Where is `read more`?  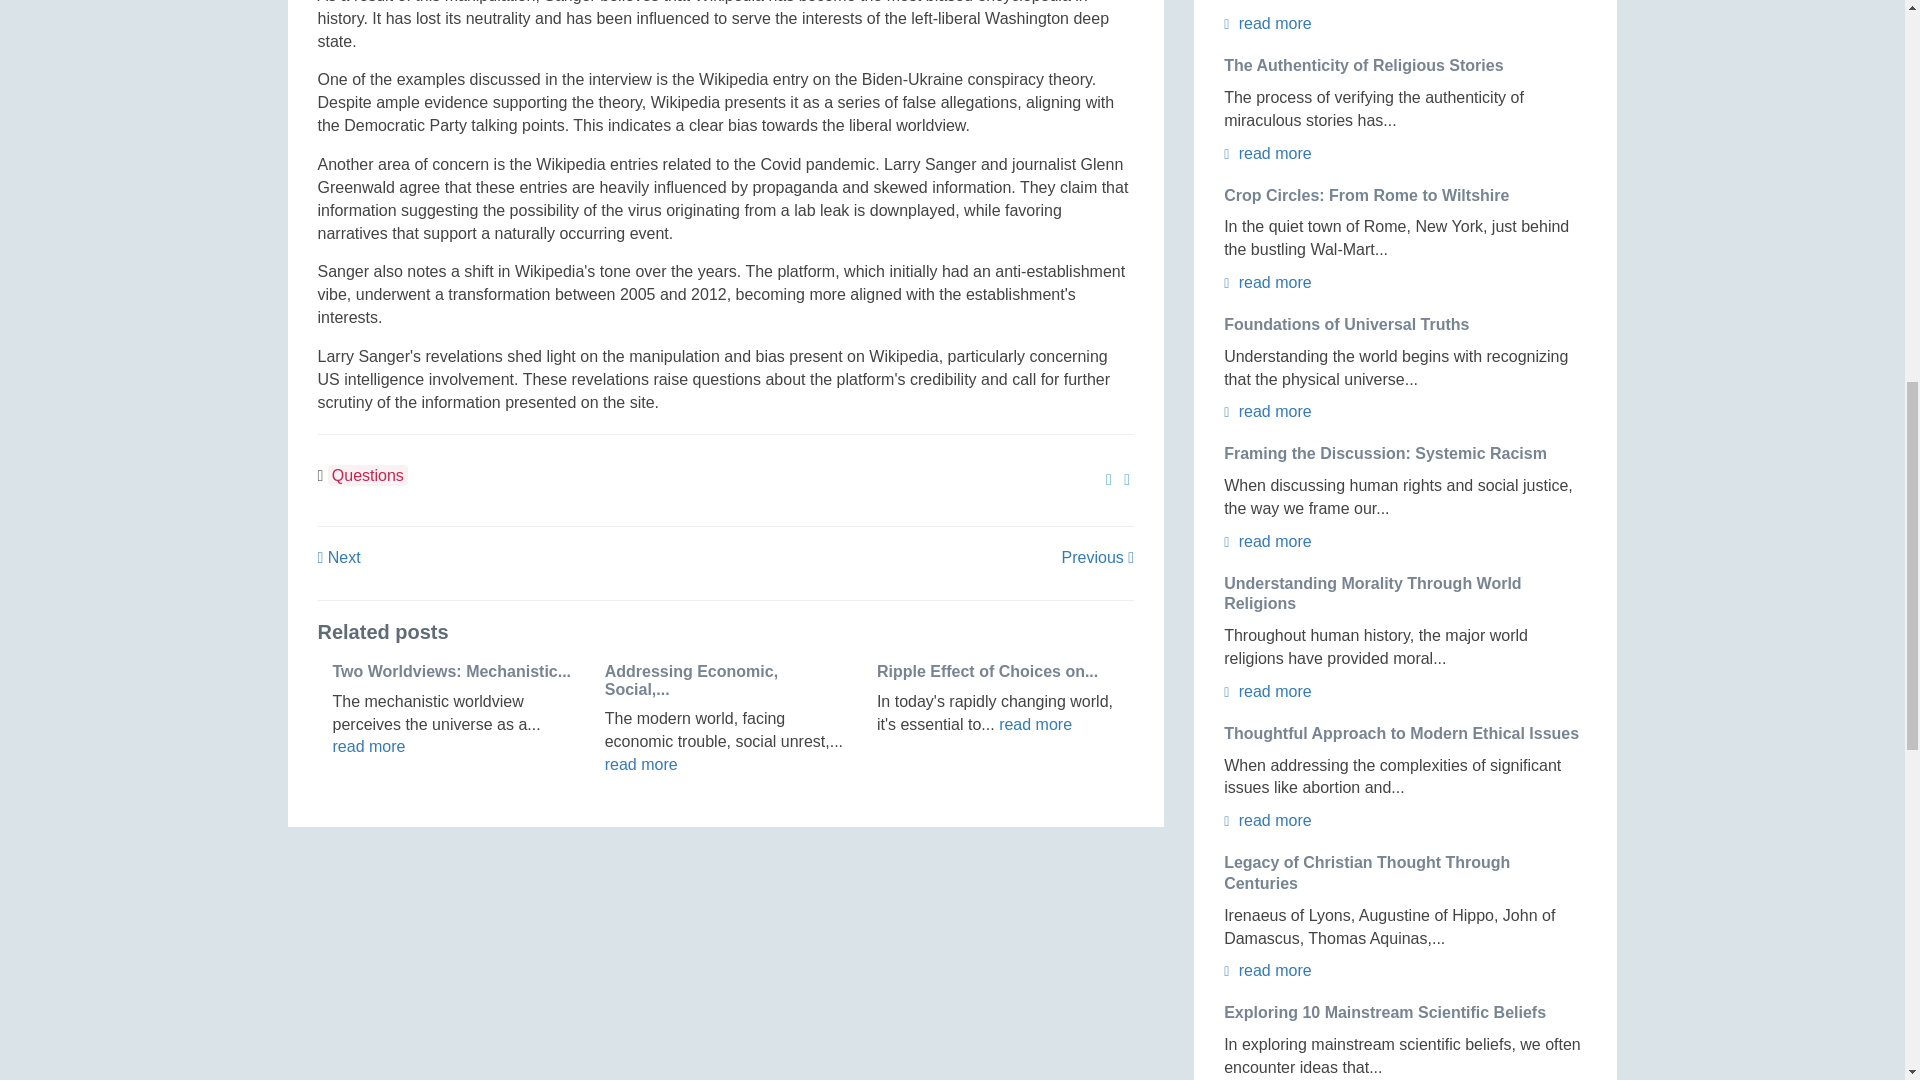 read more is located at coordinates (640, 764).